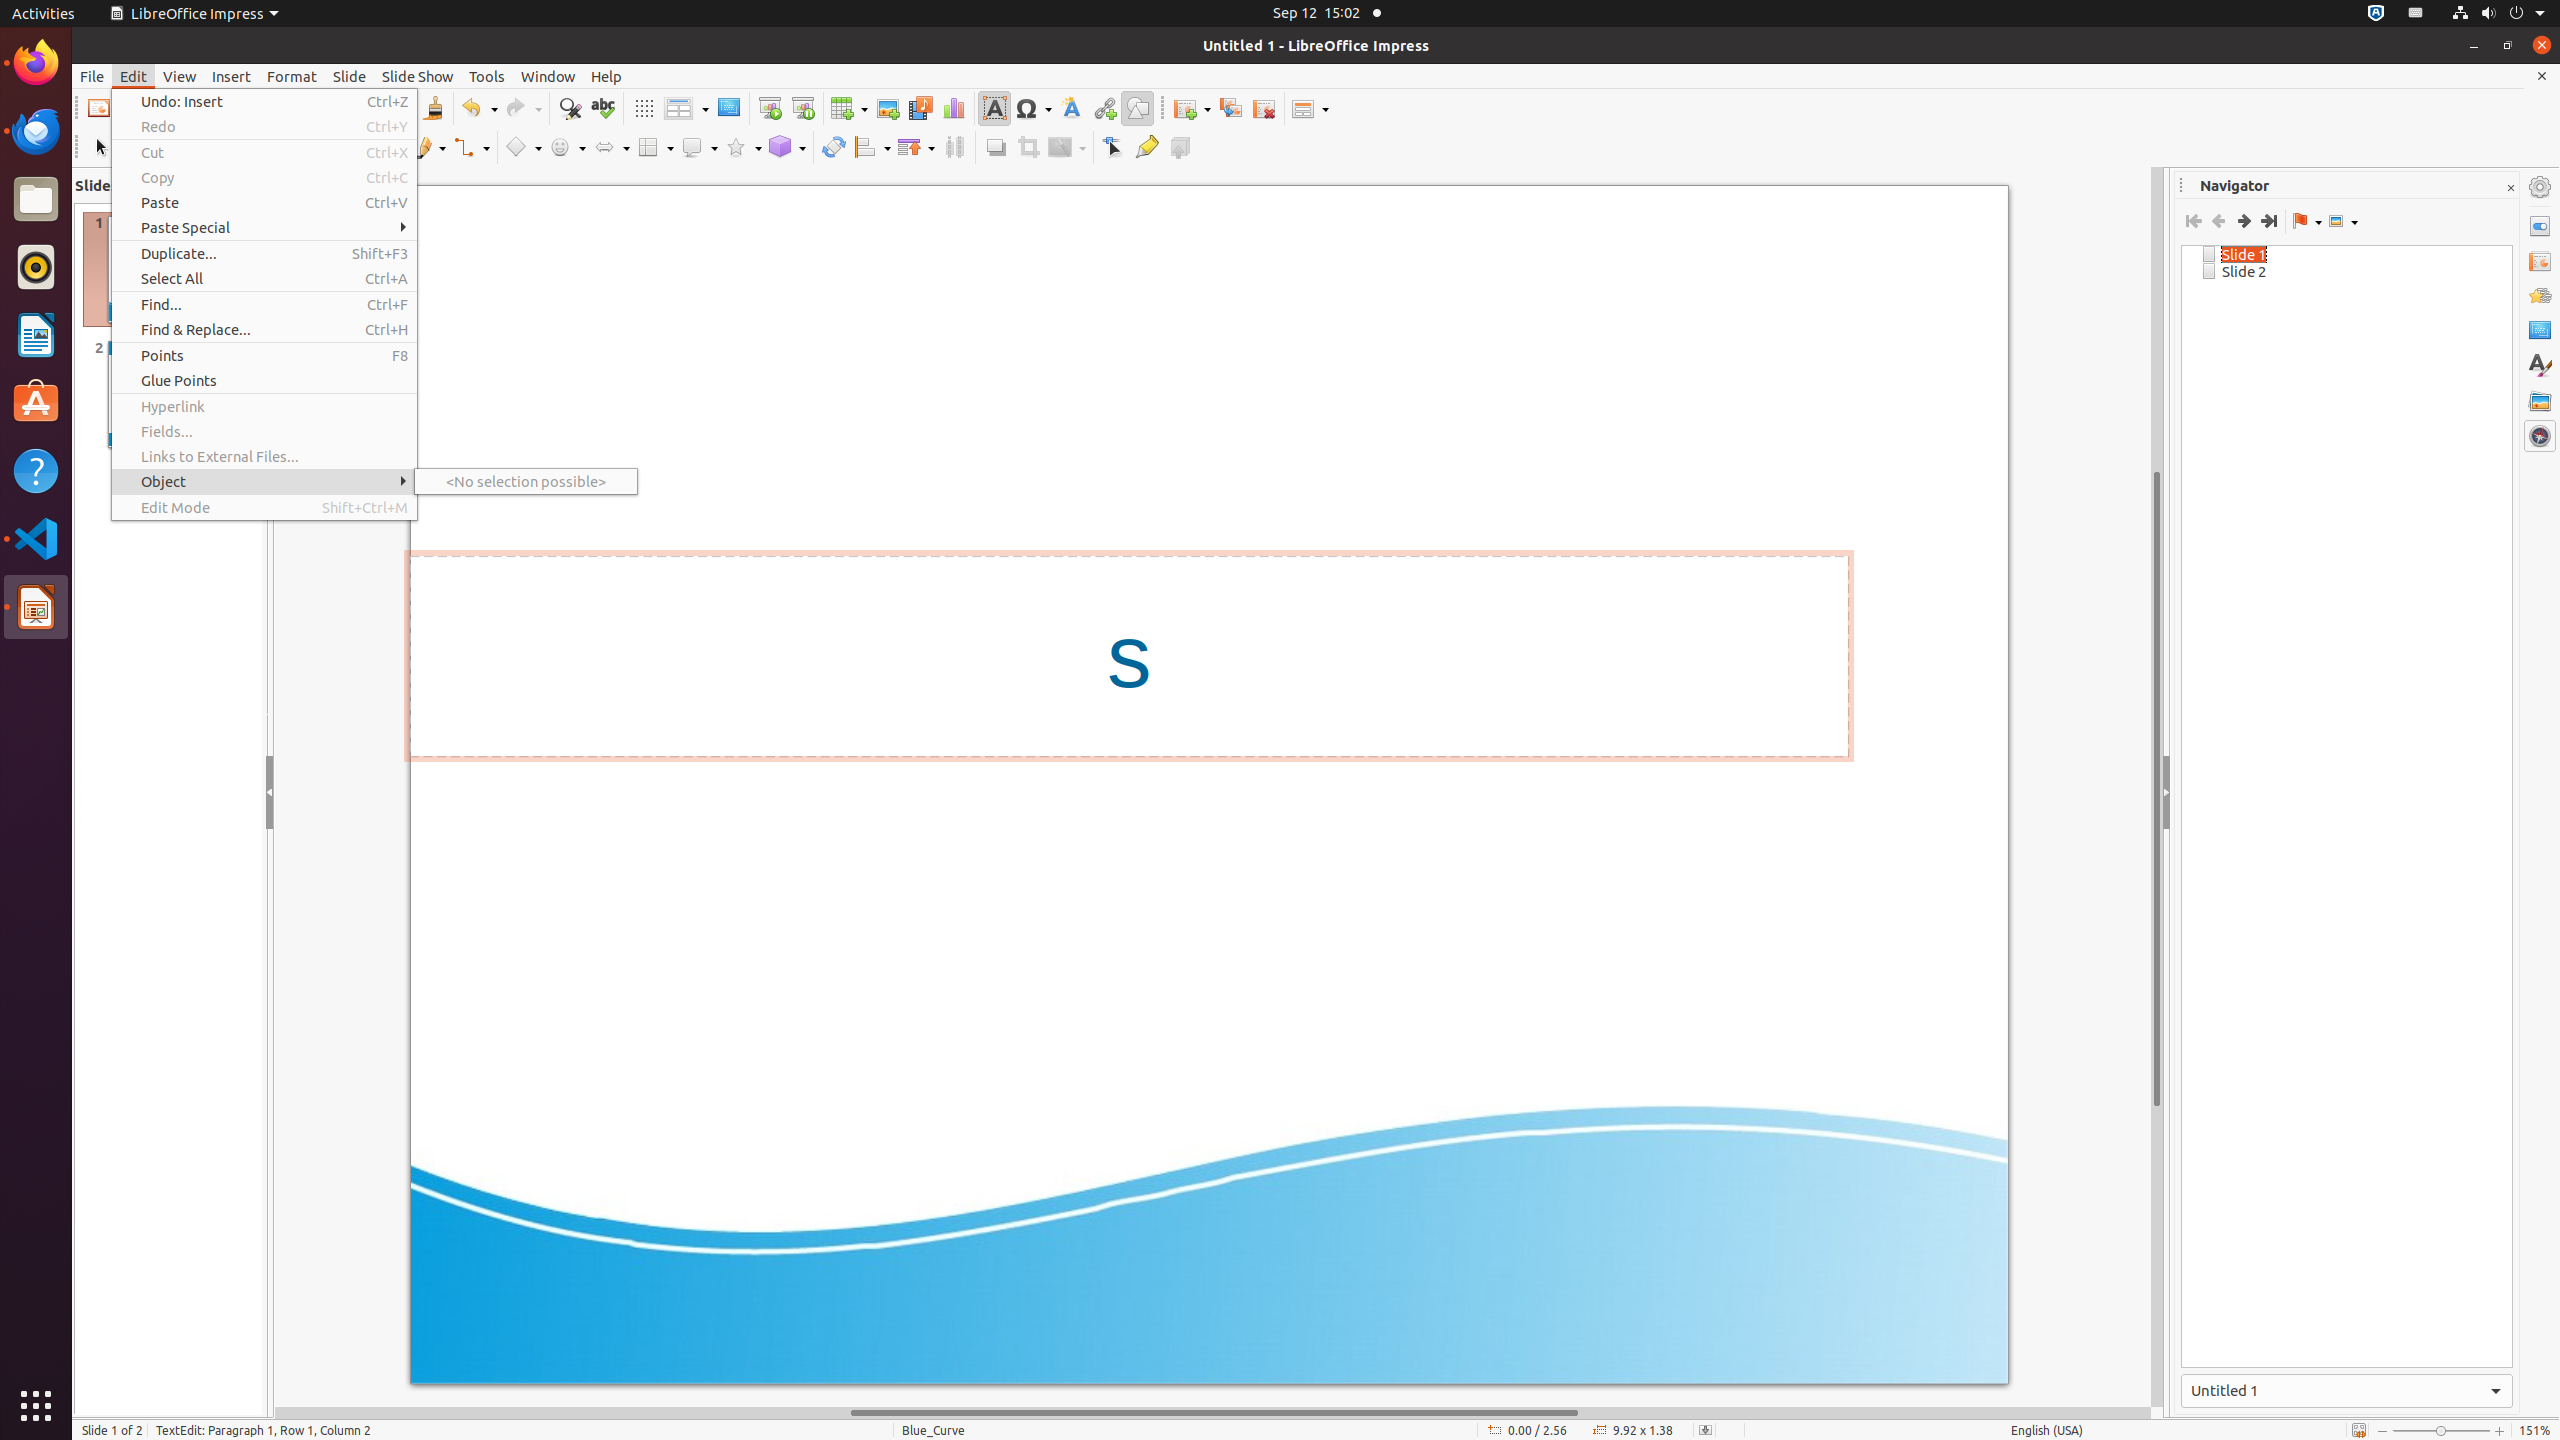 The image size is (2560, 1440). What do you see at coordinates (36, 131) in the screenshot?
I see `Thunderbird Mail` at bounding box center [36, 131].